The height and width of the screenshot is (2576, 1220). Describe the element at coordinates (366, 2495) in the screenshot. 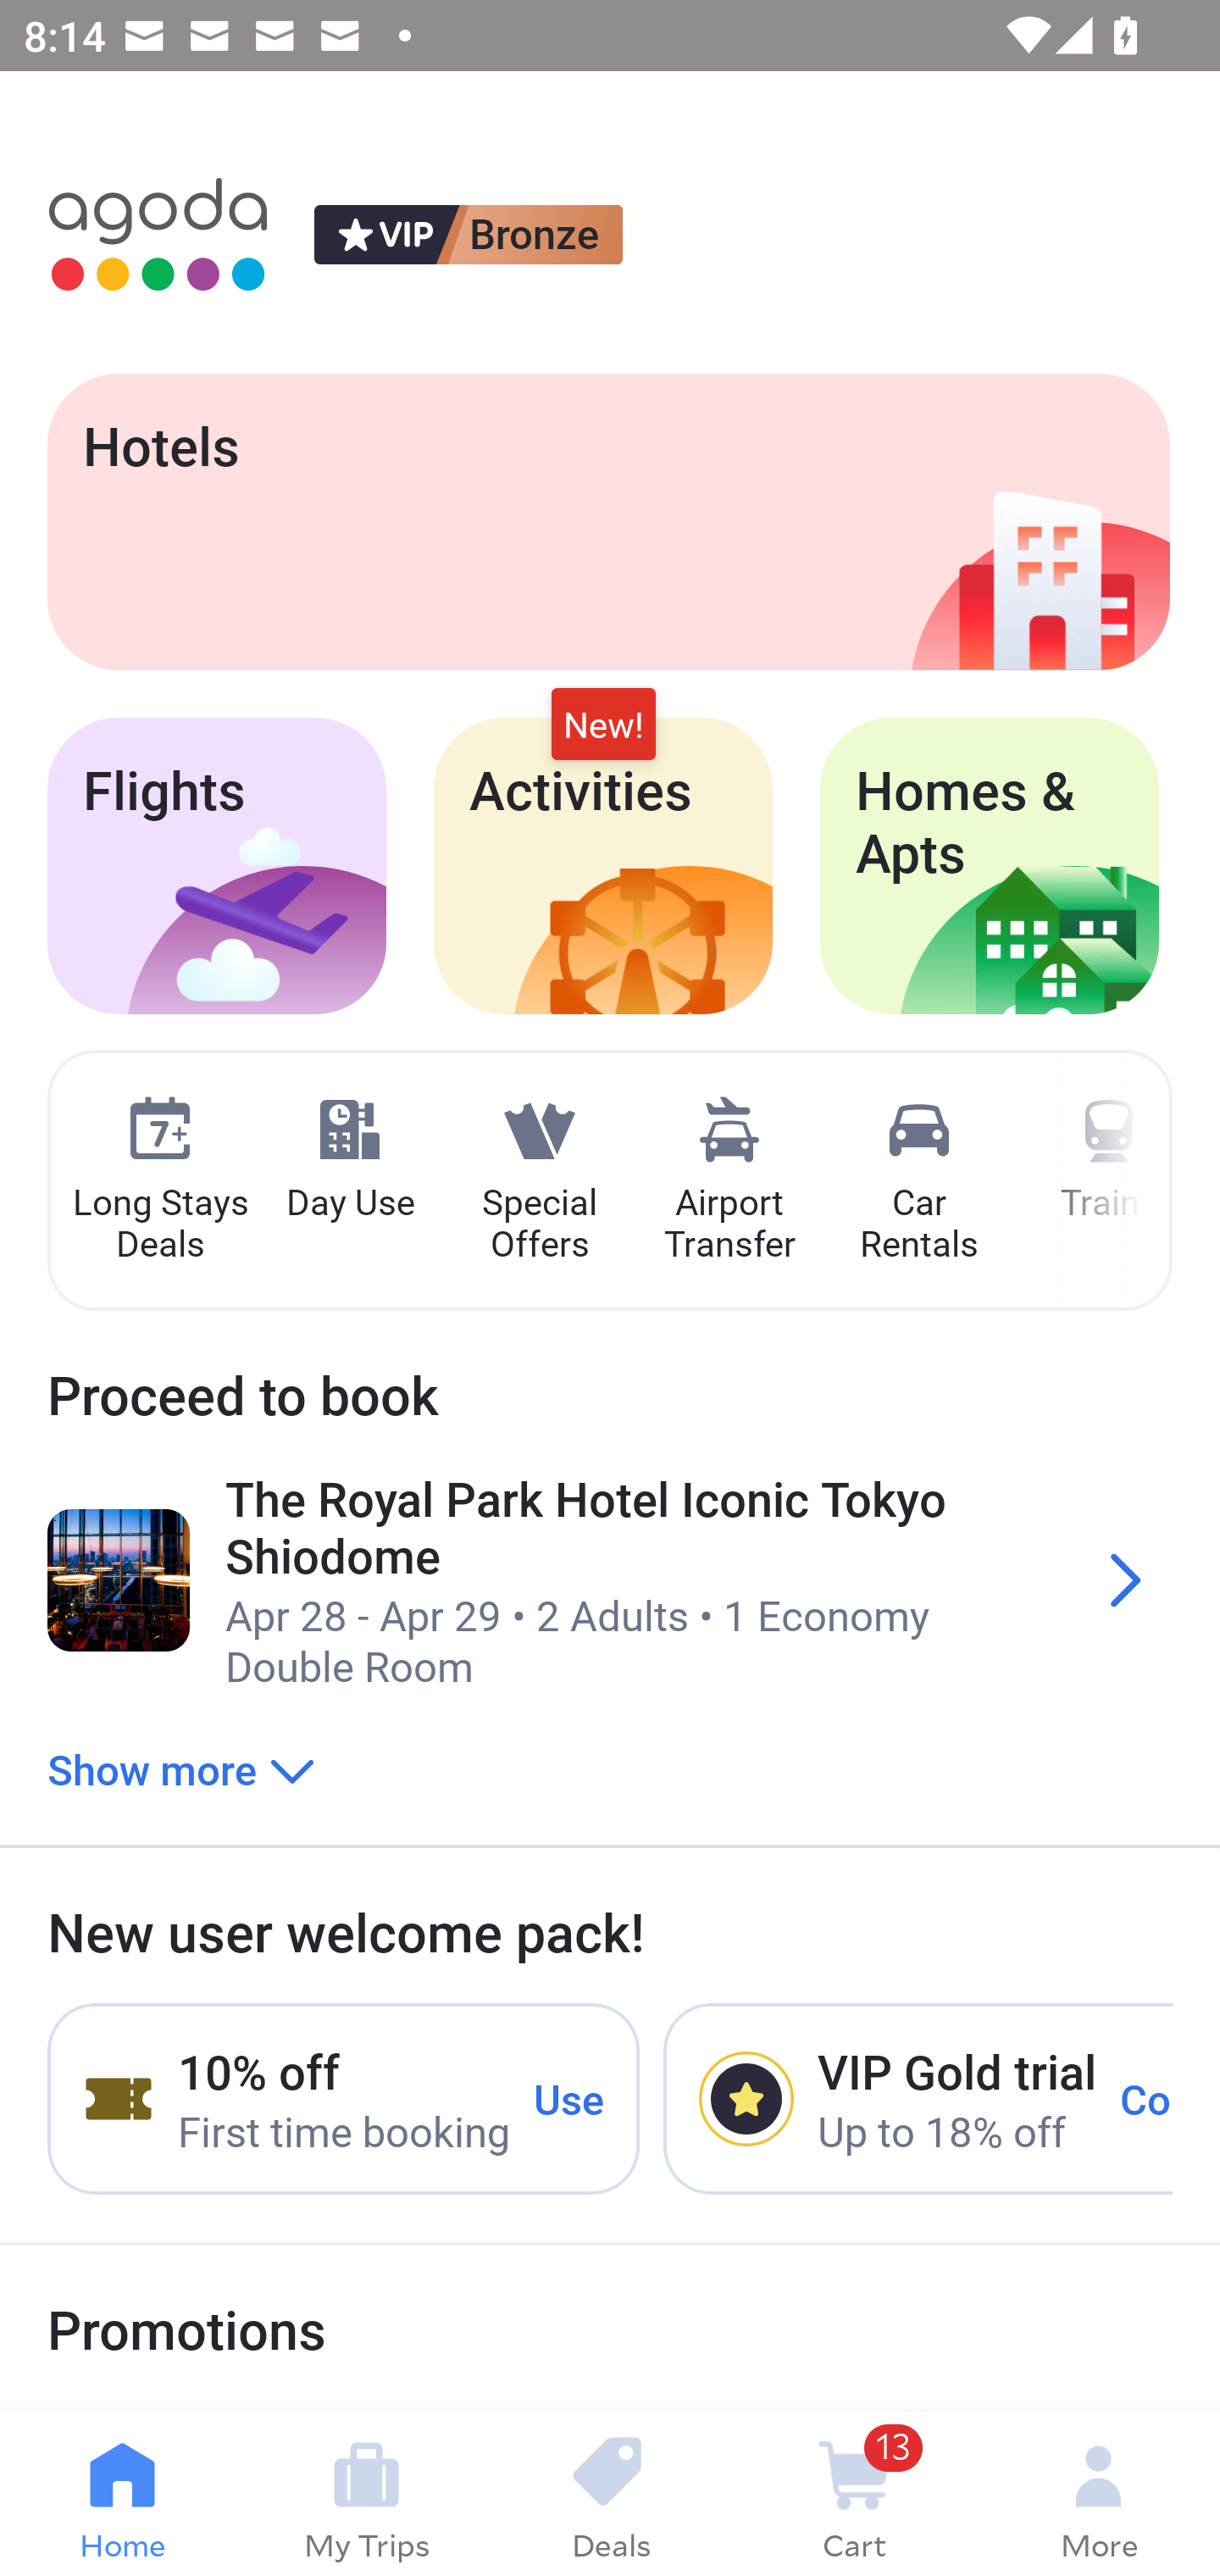

I see `My Trips` at that location.